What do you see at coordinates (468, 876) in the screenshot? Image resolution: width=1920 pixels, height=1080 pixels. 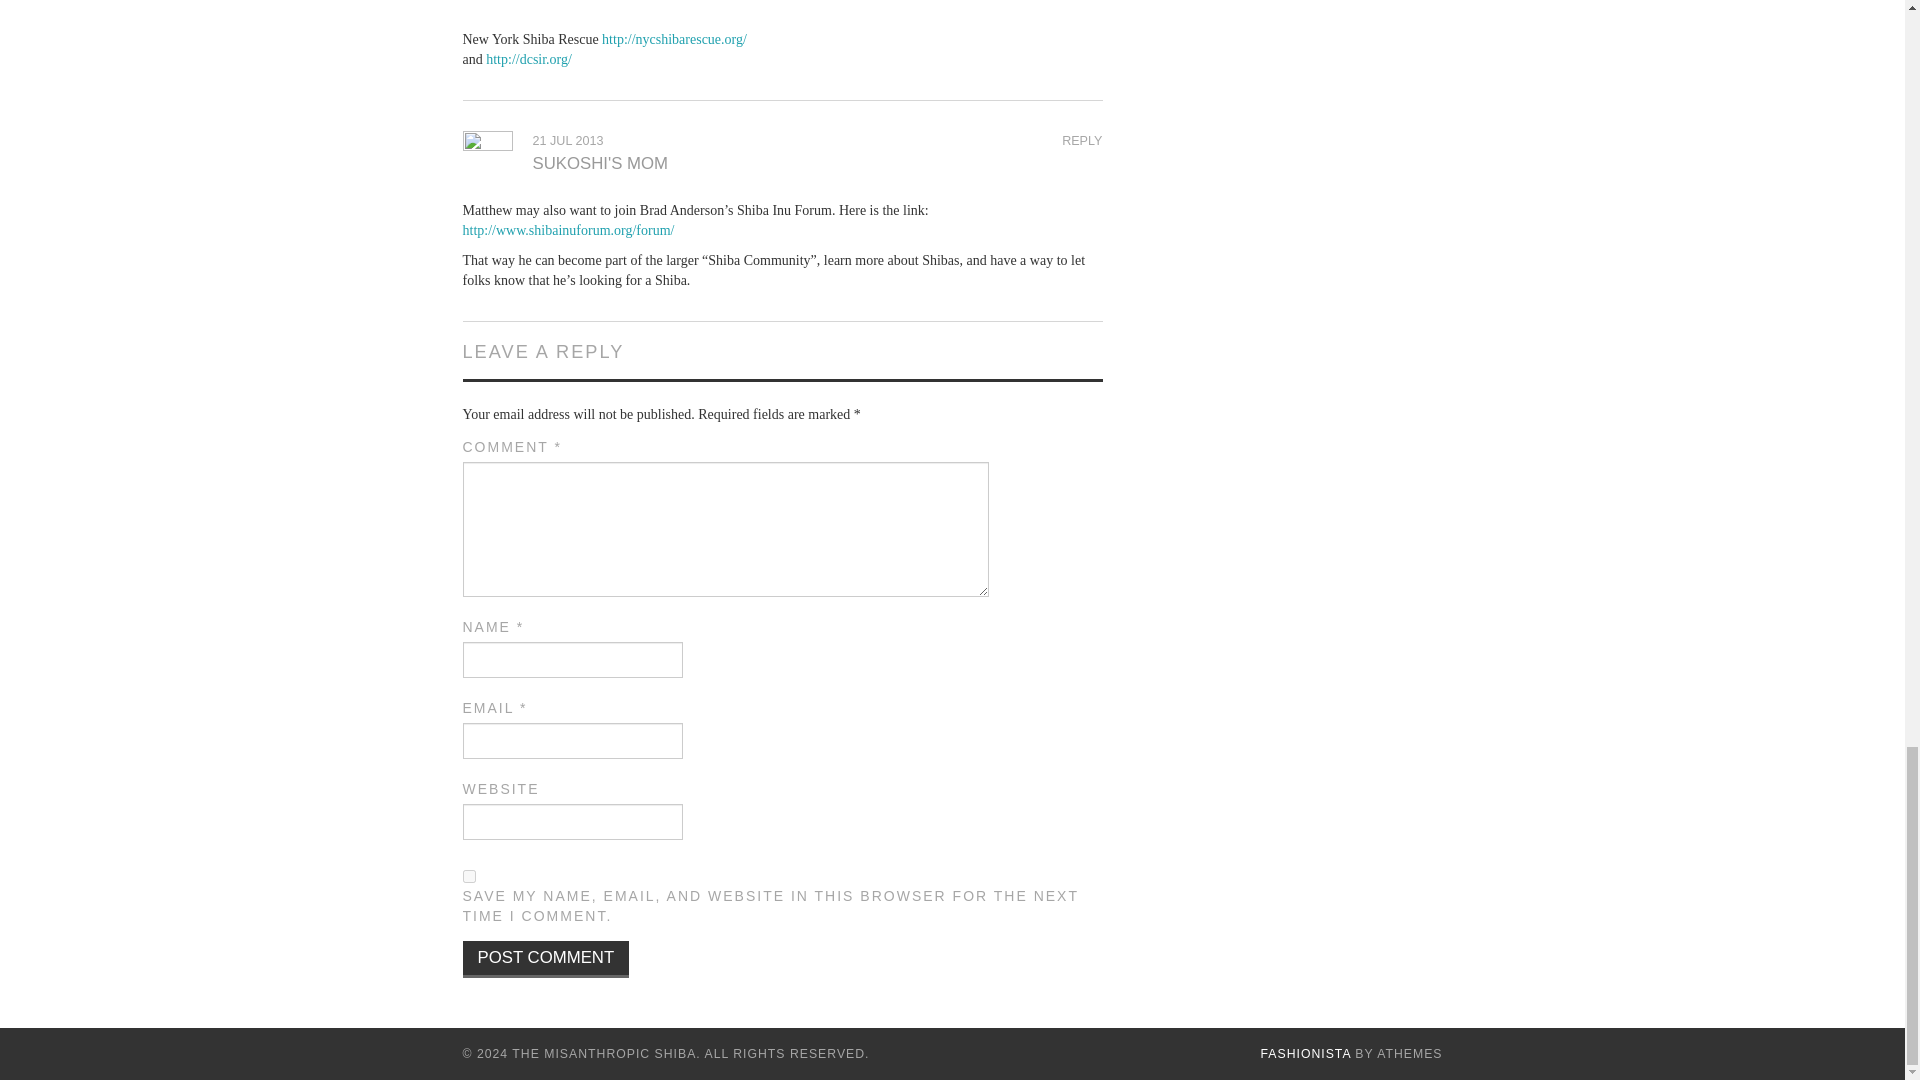 I see `yes` at bounding box center [468, 876].